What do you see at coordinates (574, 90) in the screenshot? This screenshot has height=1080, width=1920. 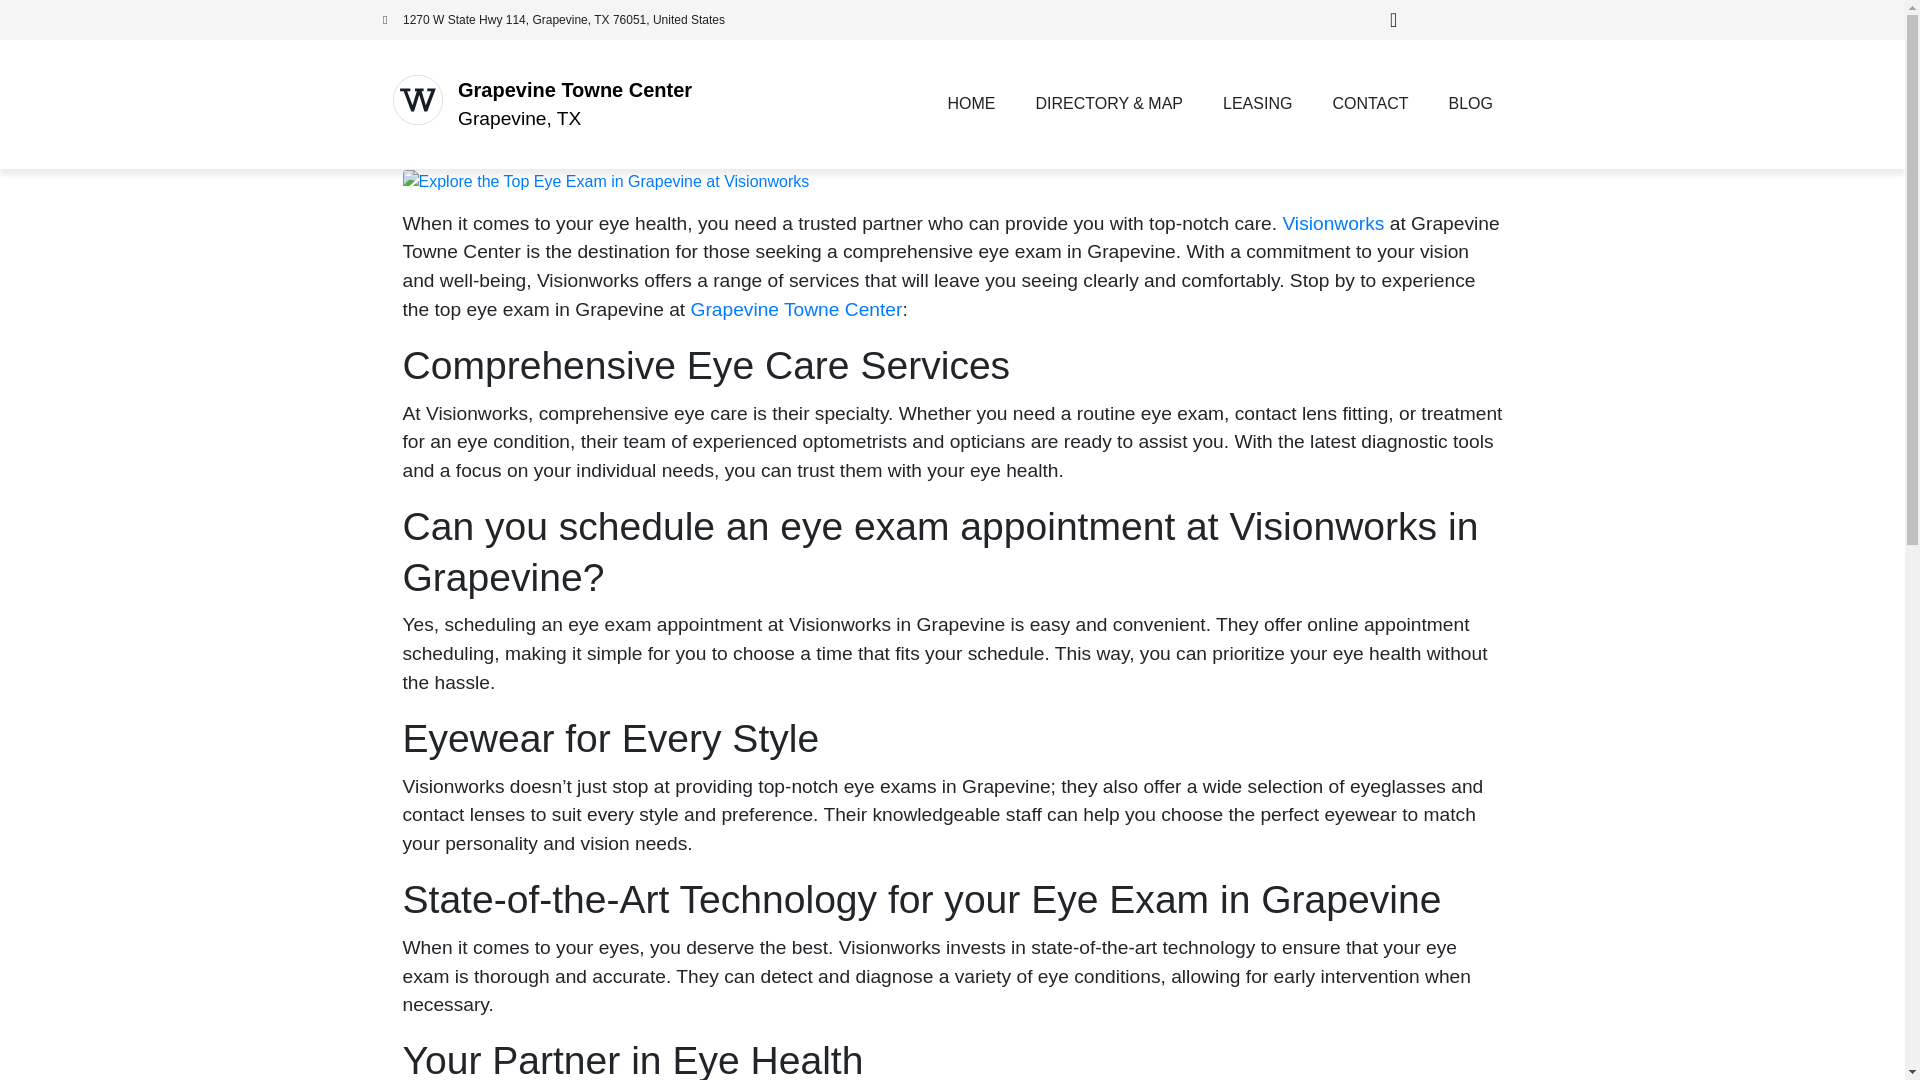 I see `Grapevine Towne Center` at bounding box center [574, 90].